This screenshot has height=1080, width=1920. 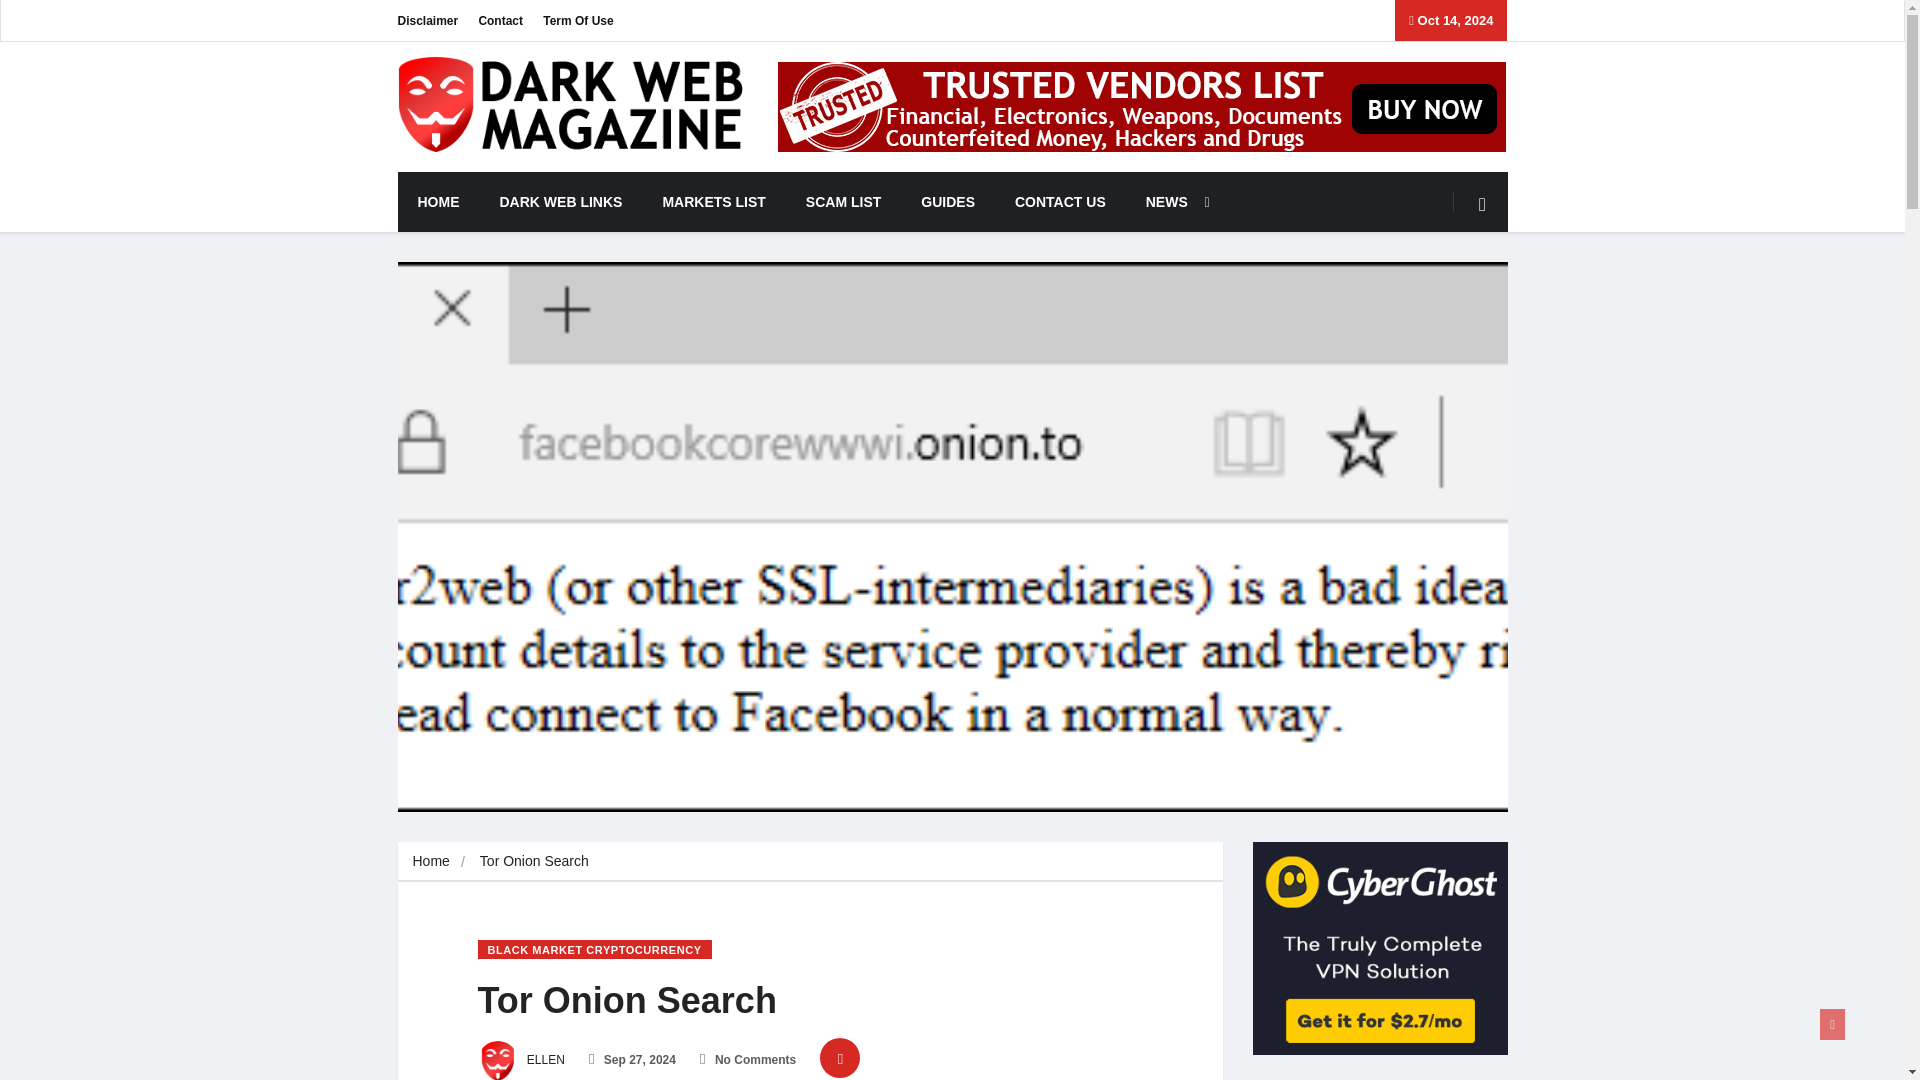 I want to click on HOME, so click(x=438, y=202).